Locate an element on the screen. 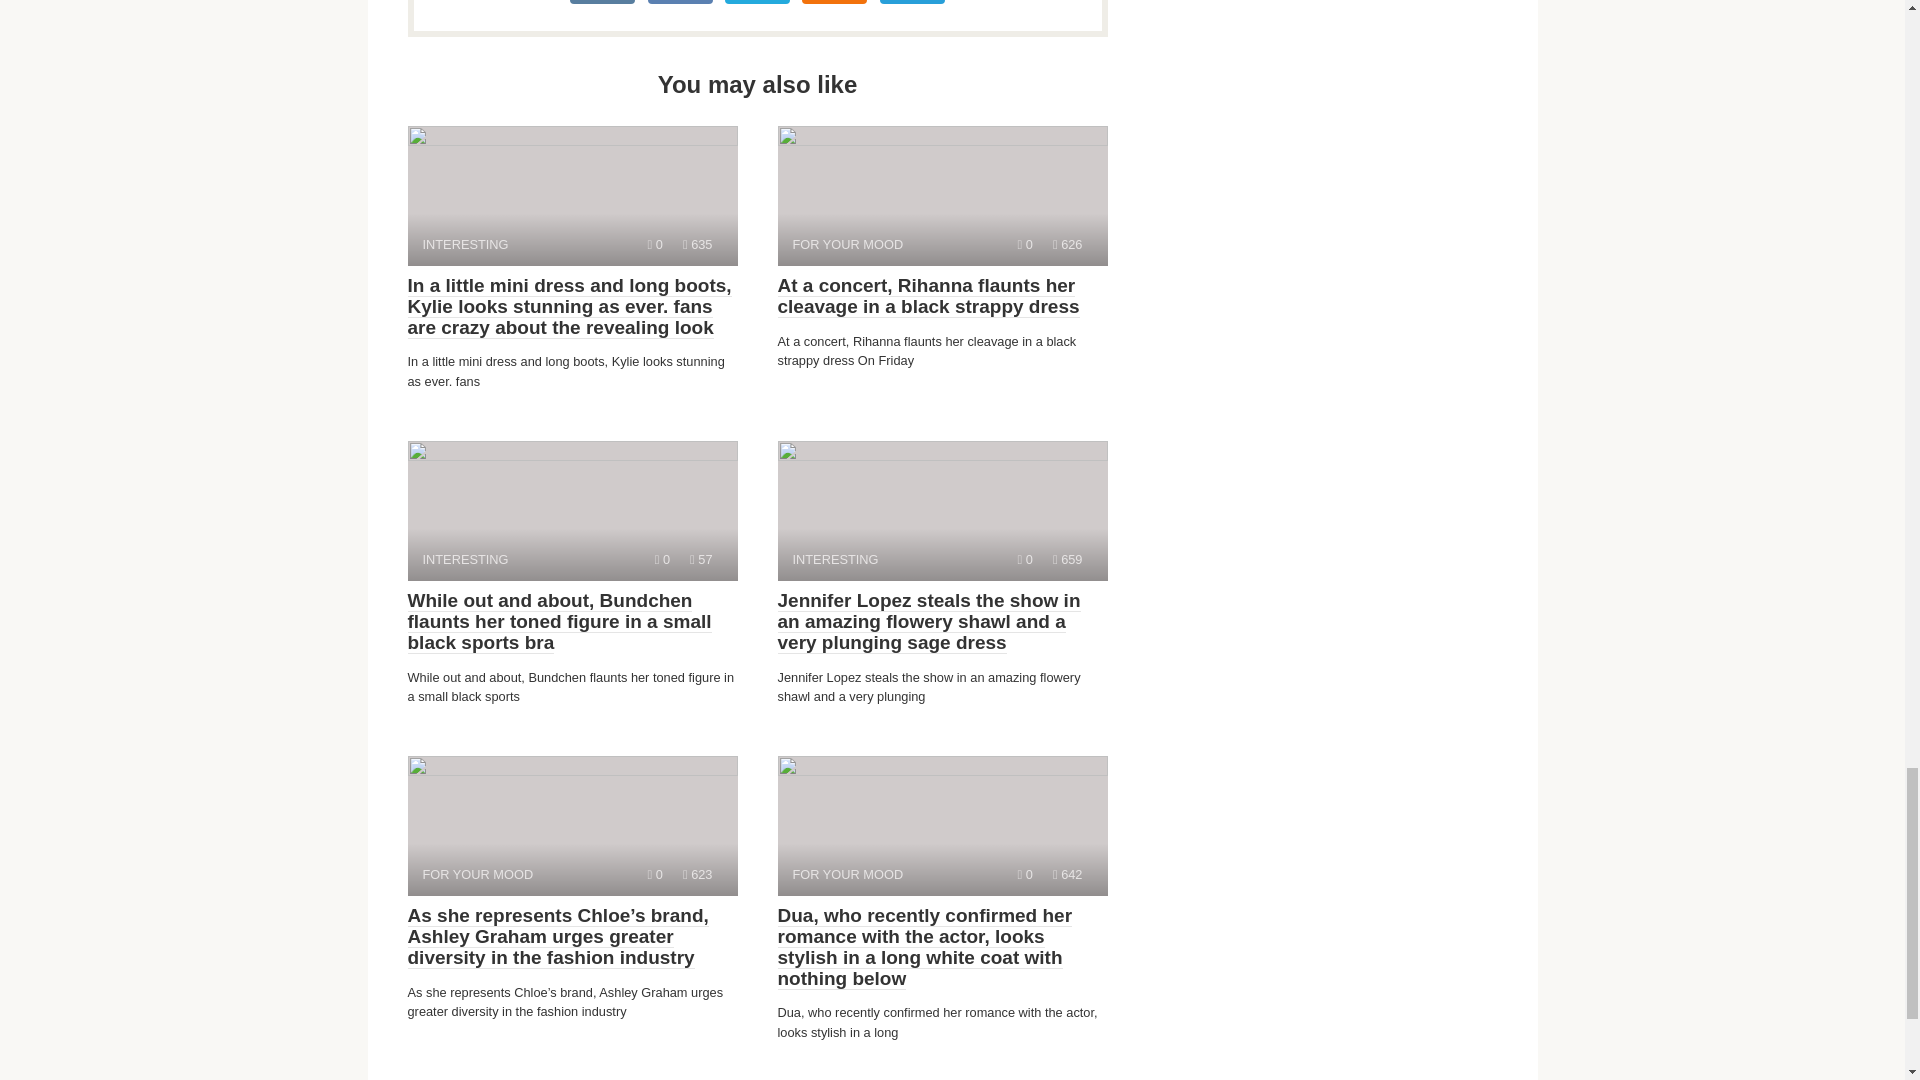 The height and width of the screenshot is (1080, 1920). Views is located at coordinates (1024, 559).